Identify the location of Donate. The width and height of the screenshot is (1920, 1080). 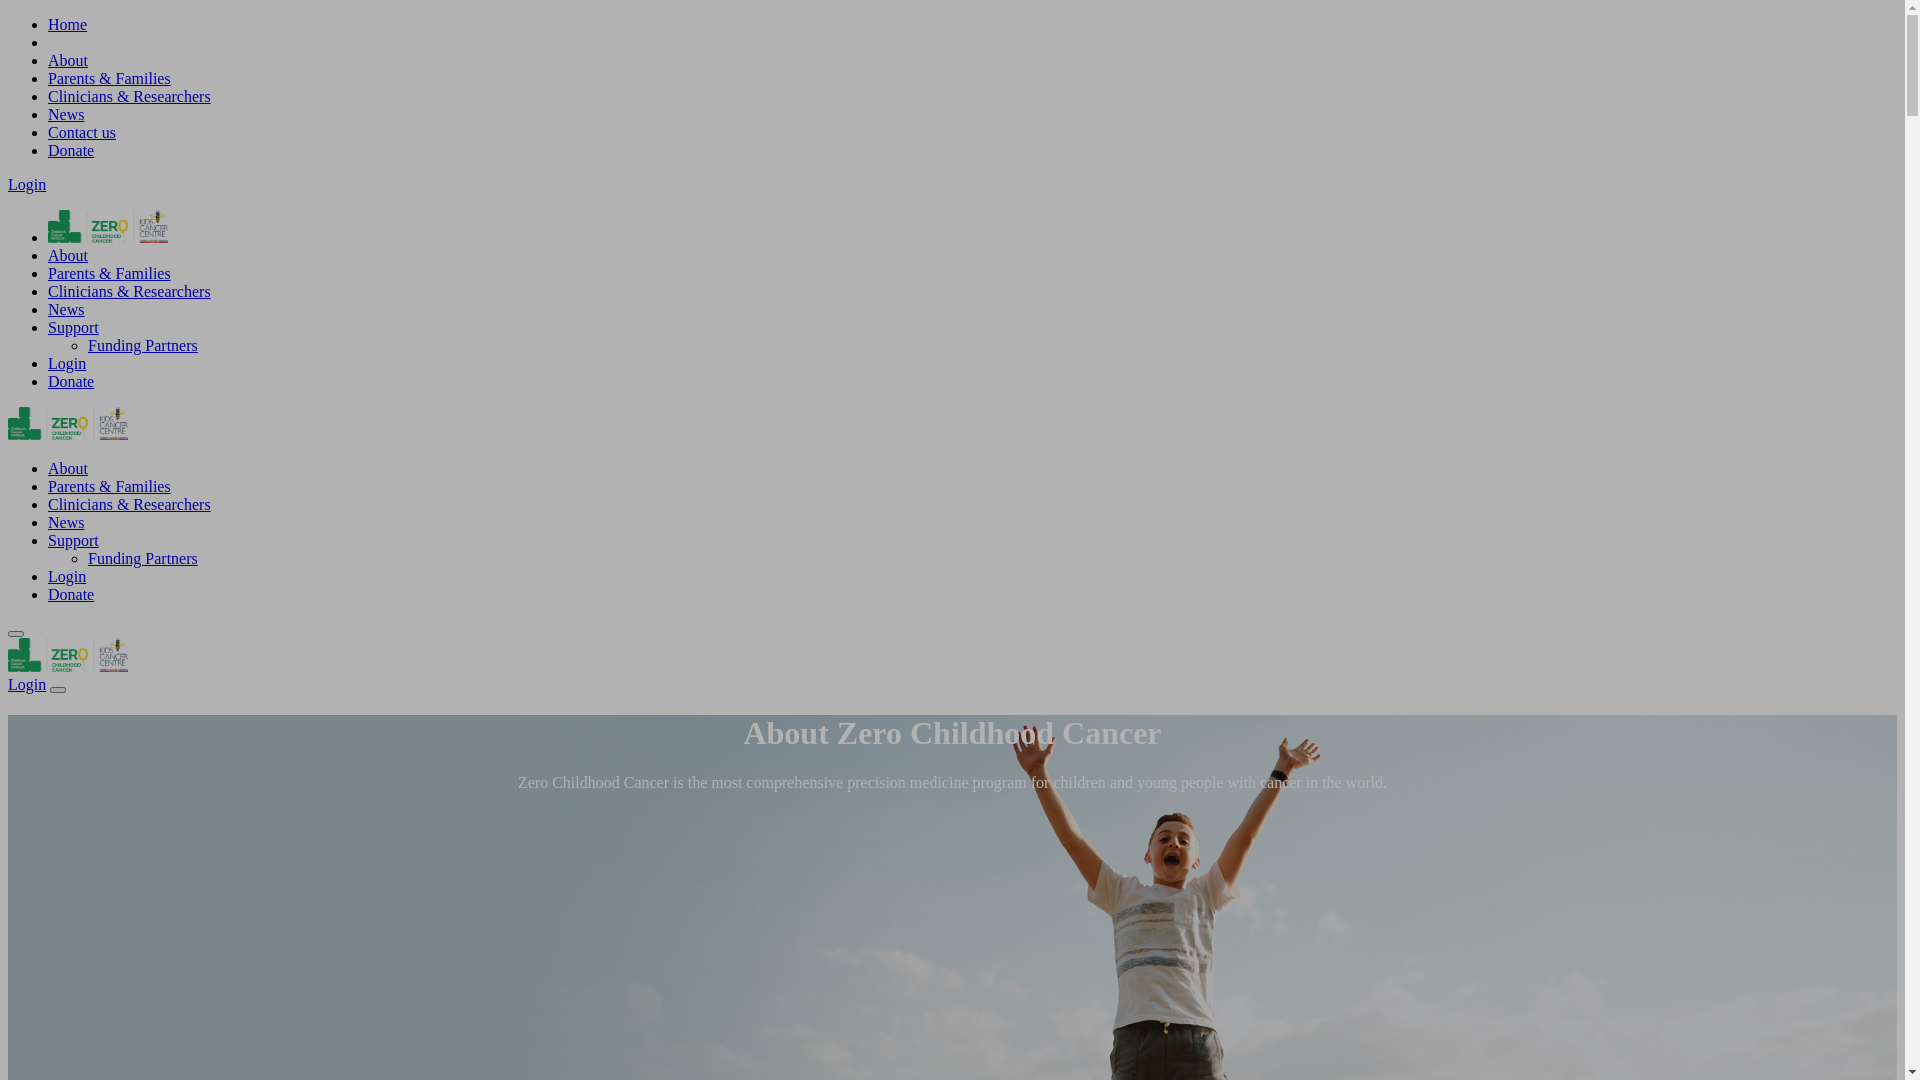
(71, 594).